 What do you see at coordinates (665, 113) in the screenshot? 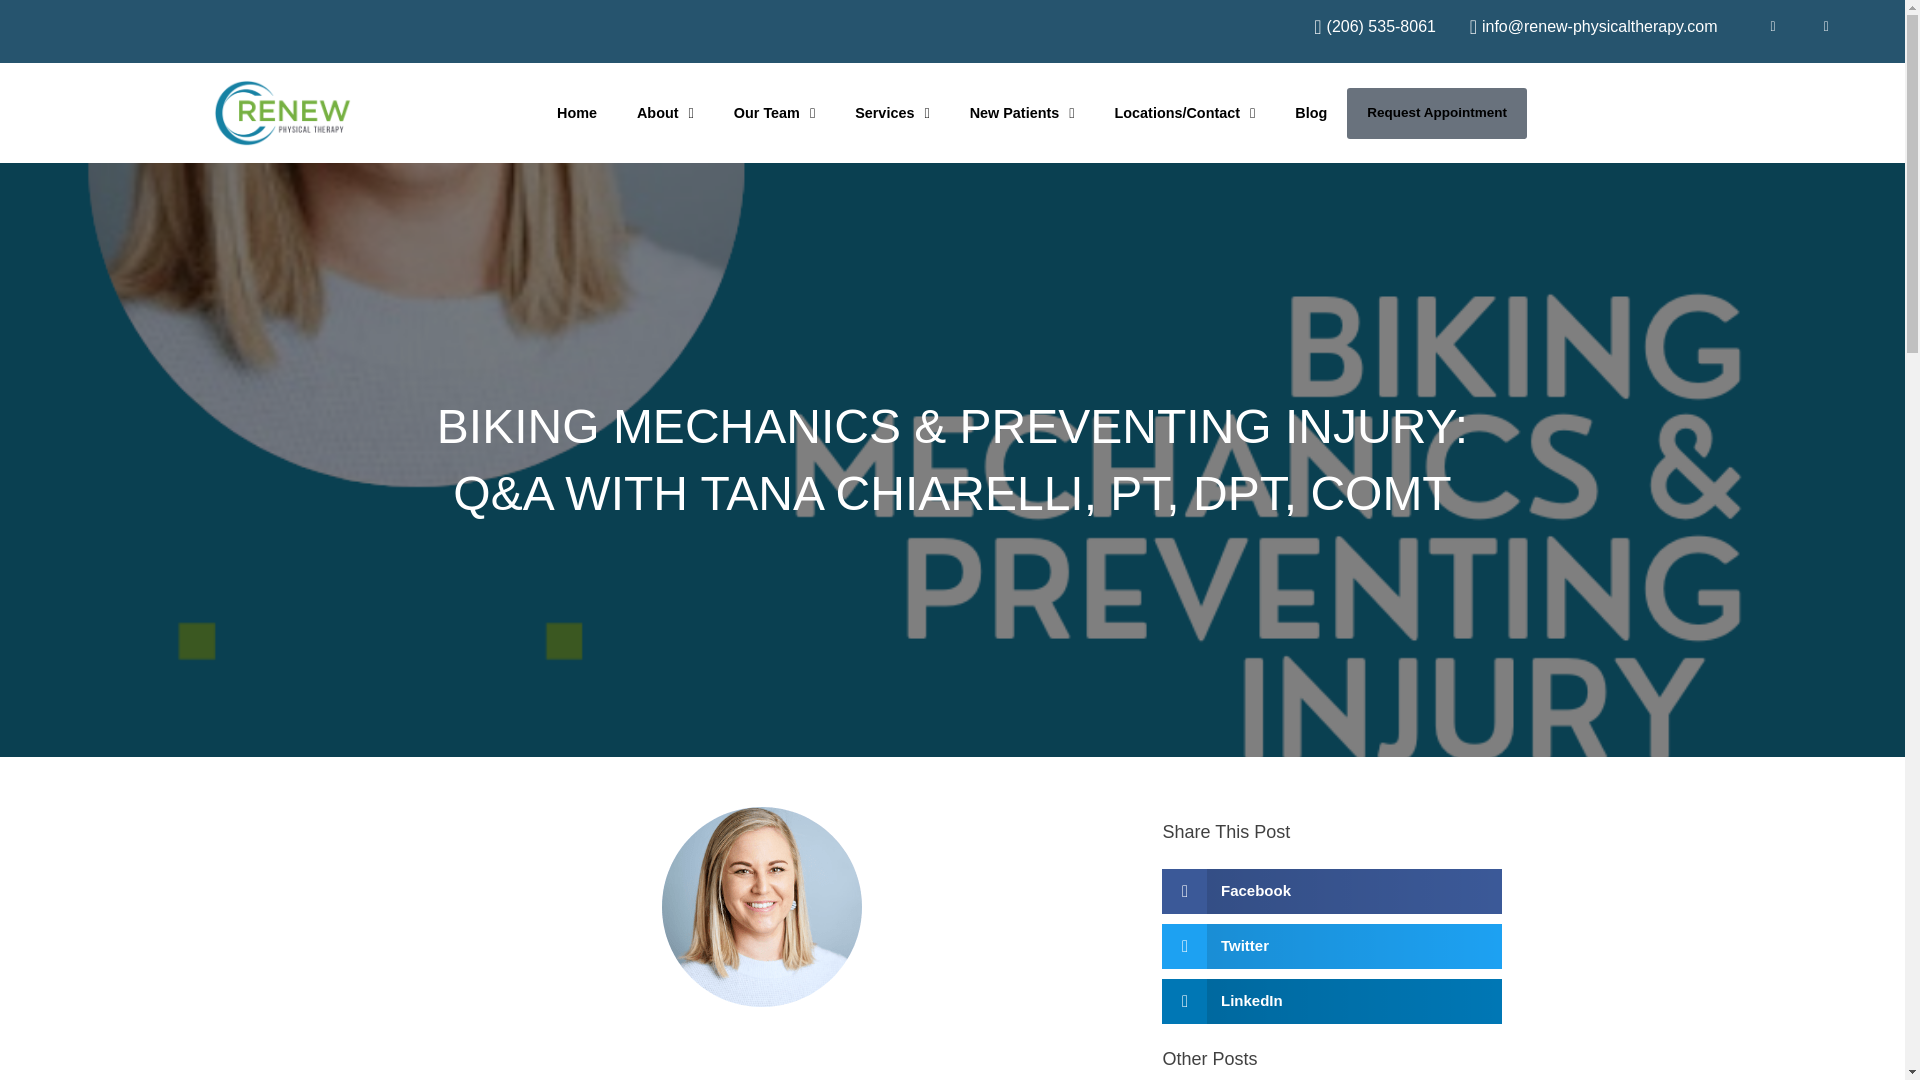
I see `About` at bounding box center [665, 113].